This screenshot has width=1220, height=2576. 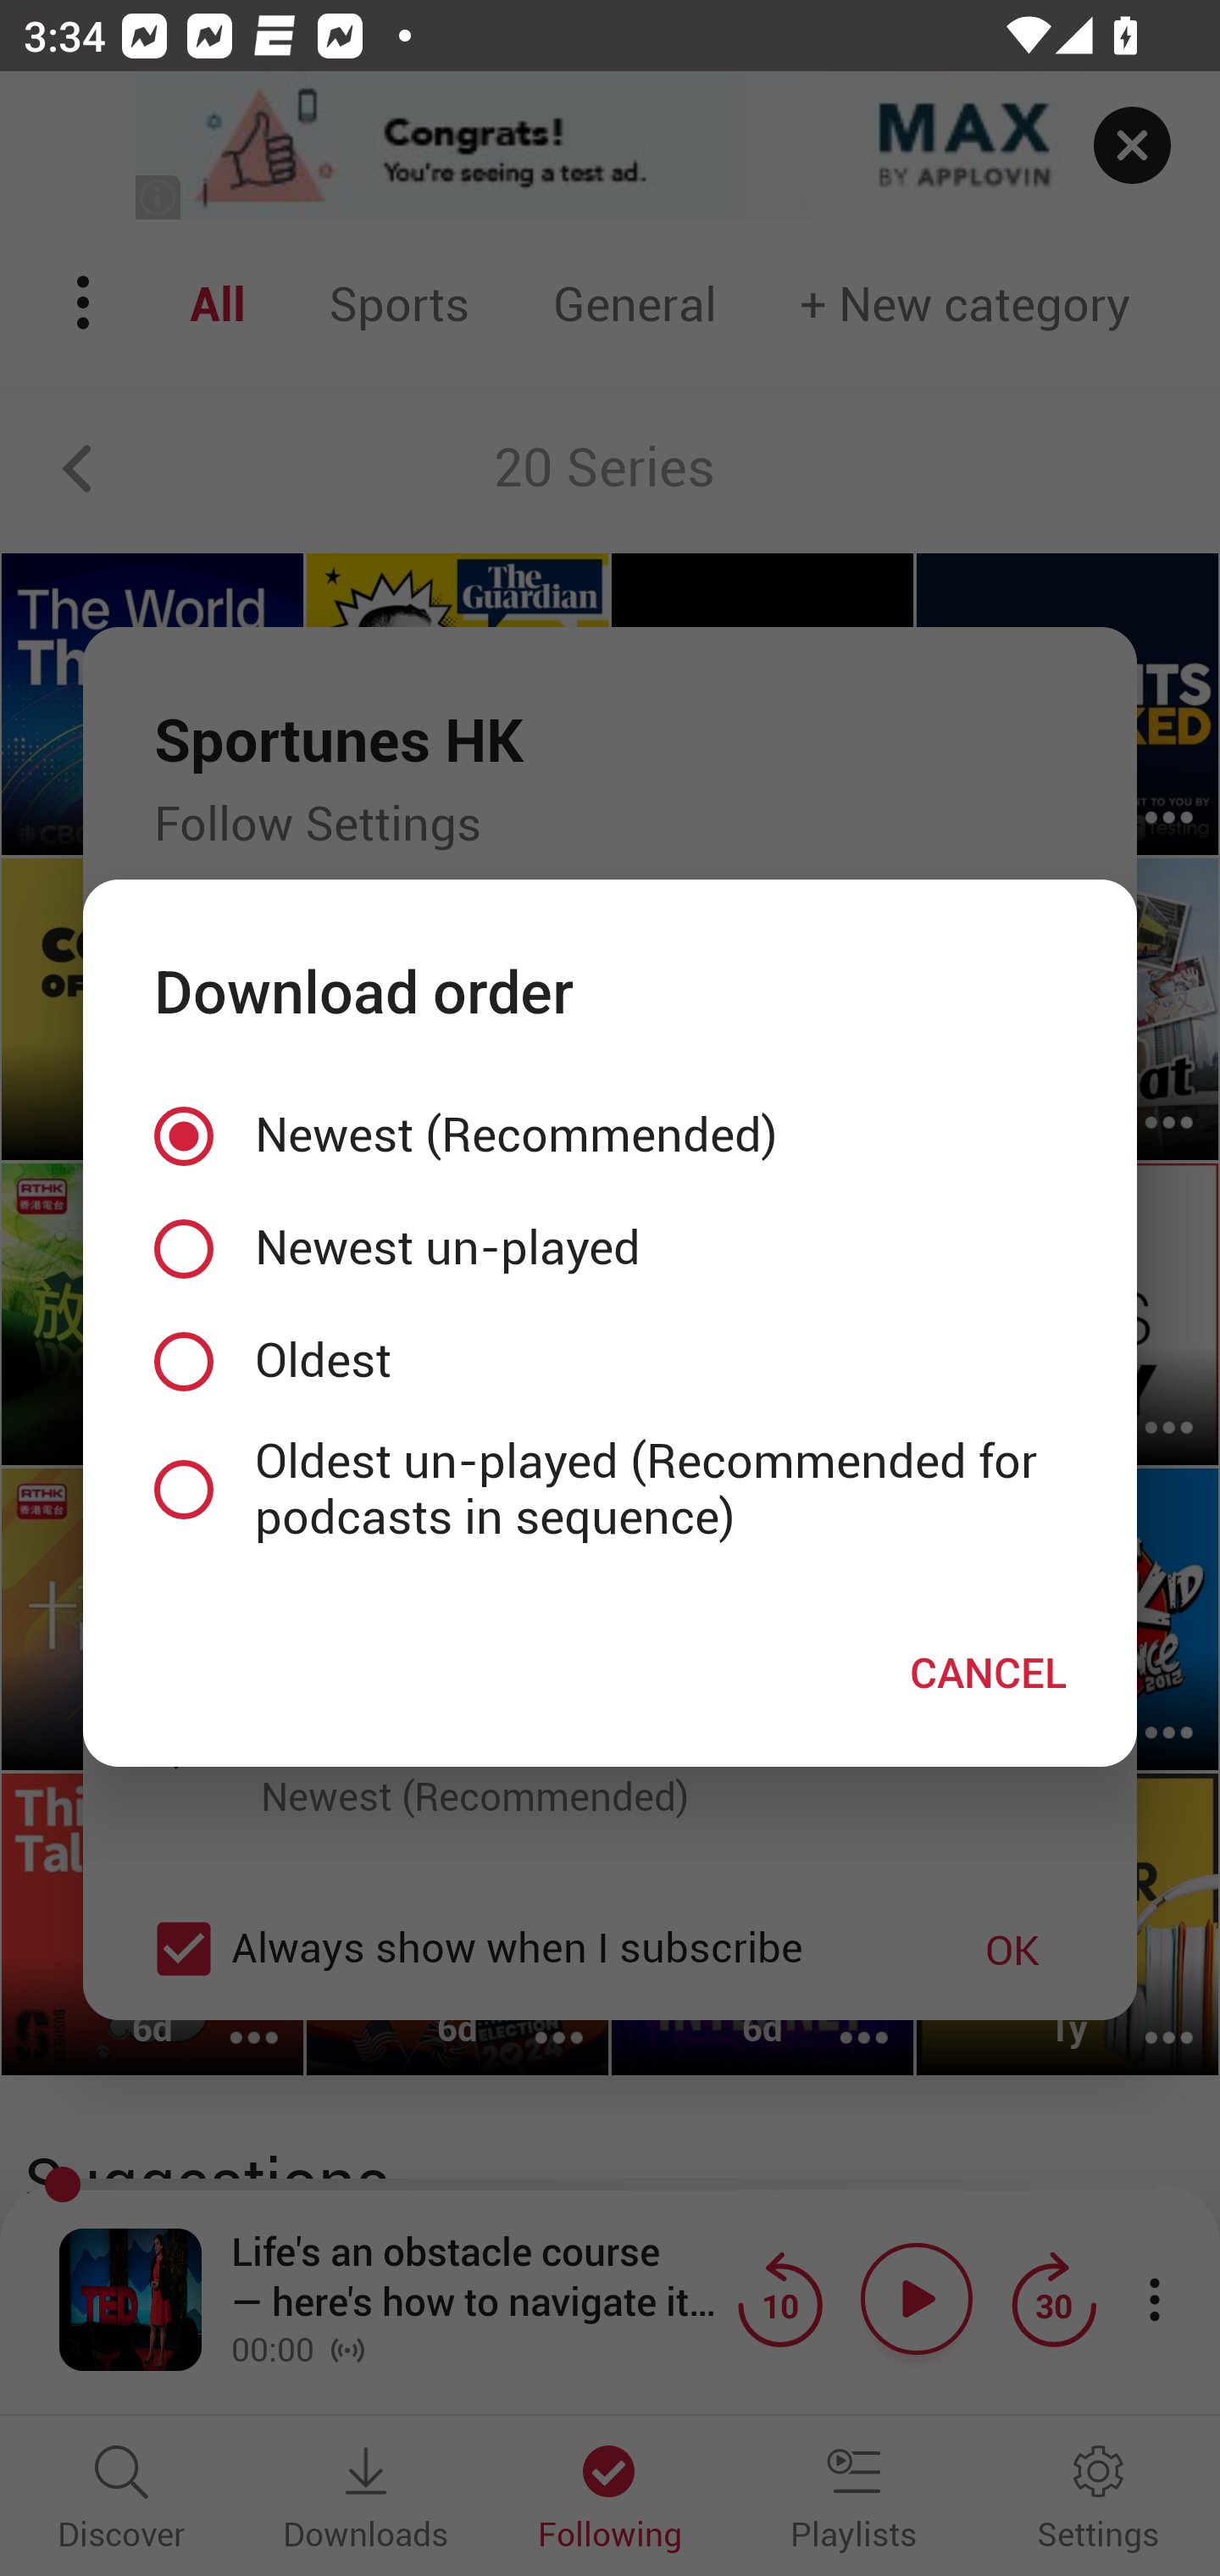 What do you see at coordinates (610, 1137) in the screenshot?
I see `Newest (Recommended)` at bounding box center [610, 1137].